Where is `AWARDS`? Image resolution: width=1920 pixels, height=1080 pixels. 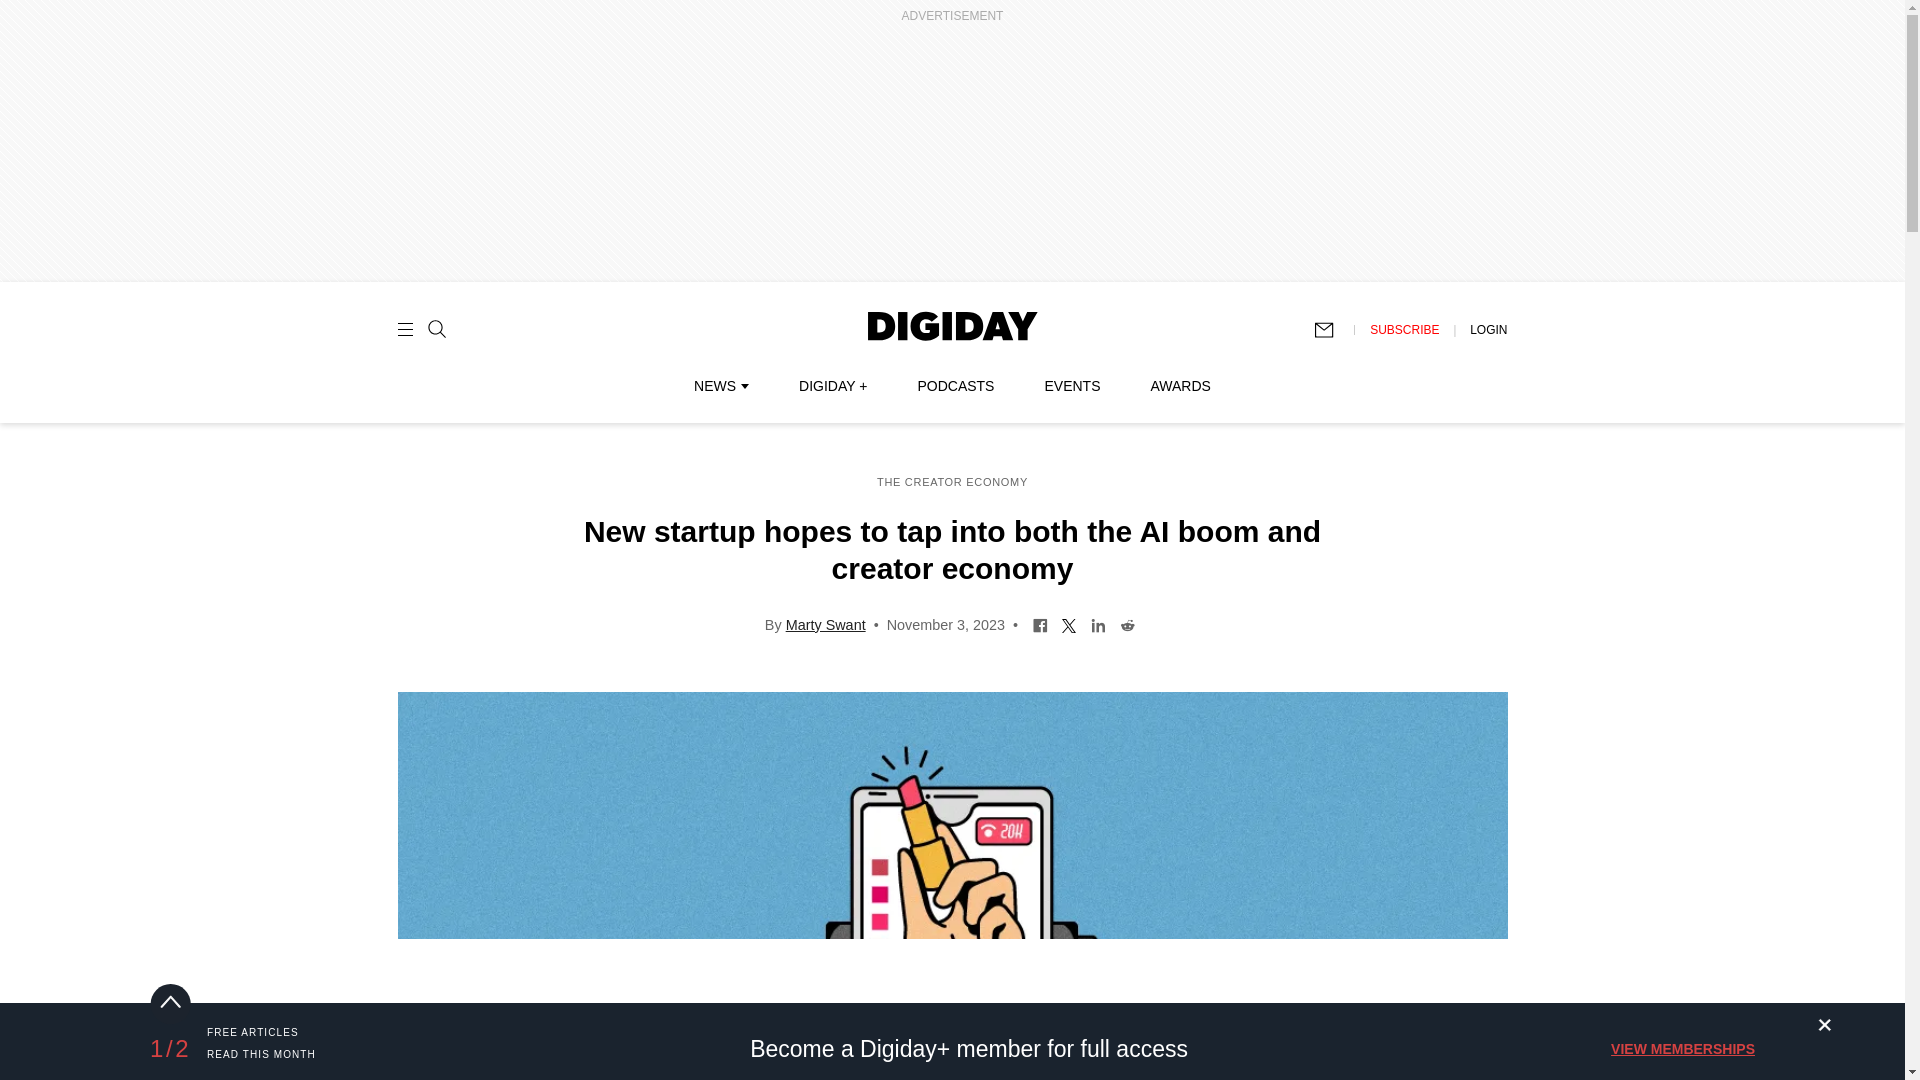 AWARDS is located at coordinates (1180, 386).